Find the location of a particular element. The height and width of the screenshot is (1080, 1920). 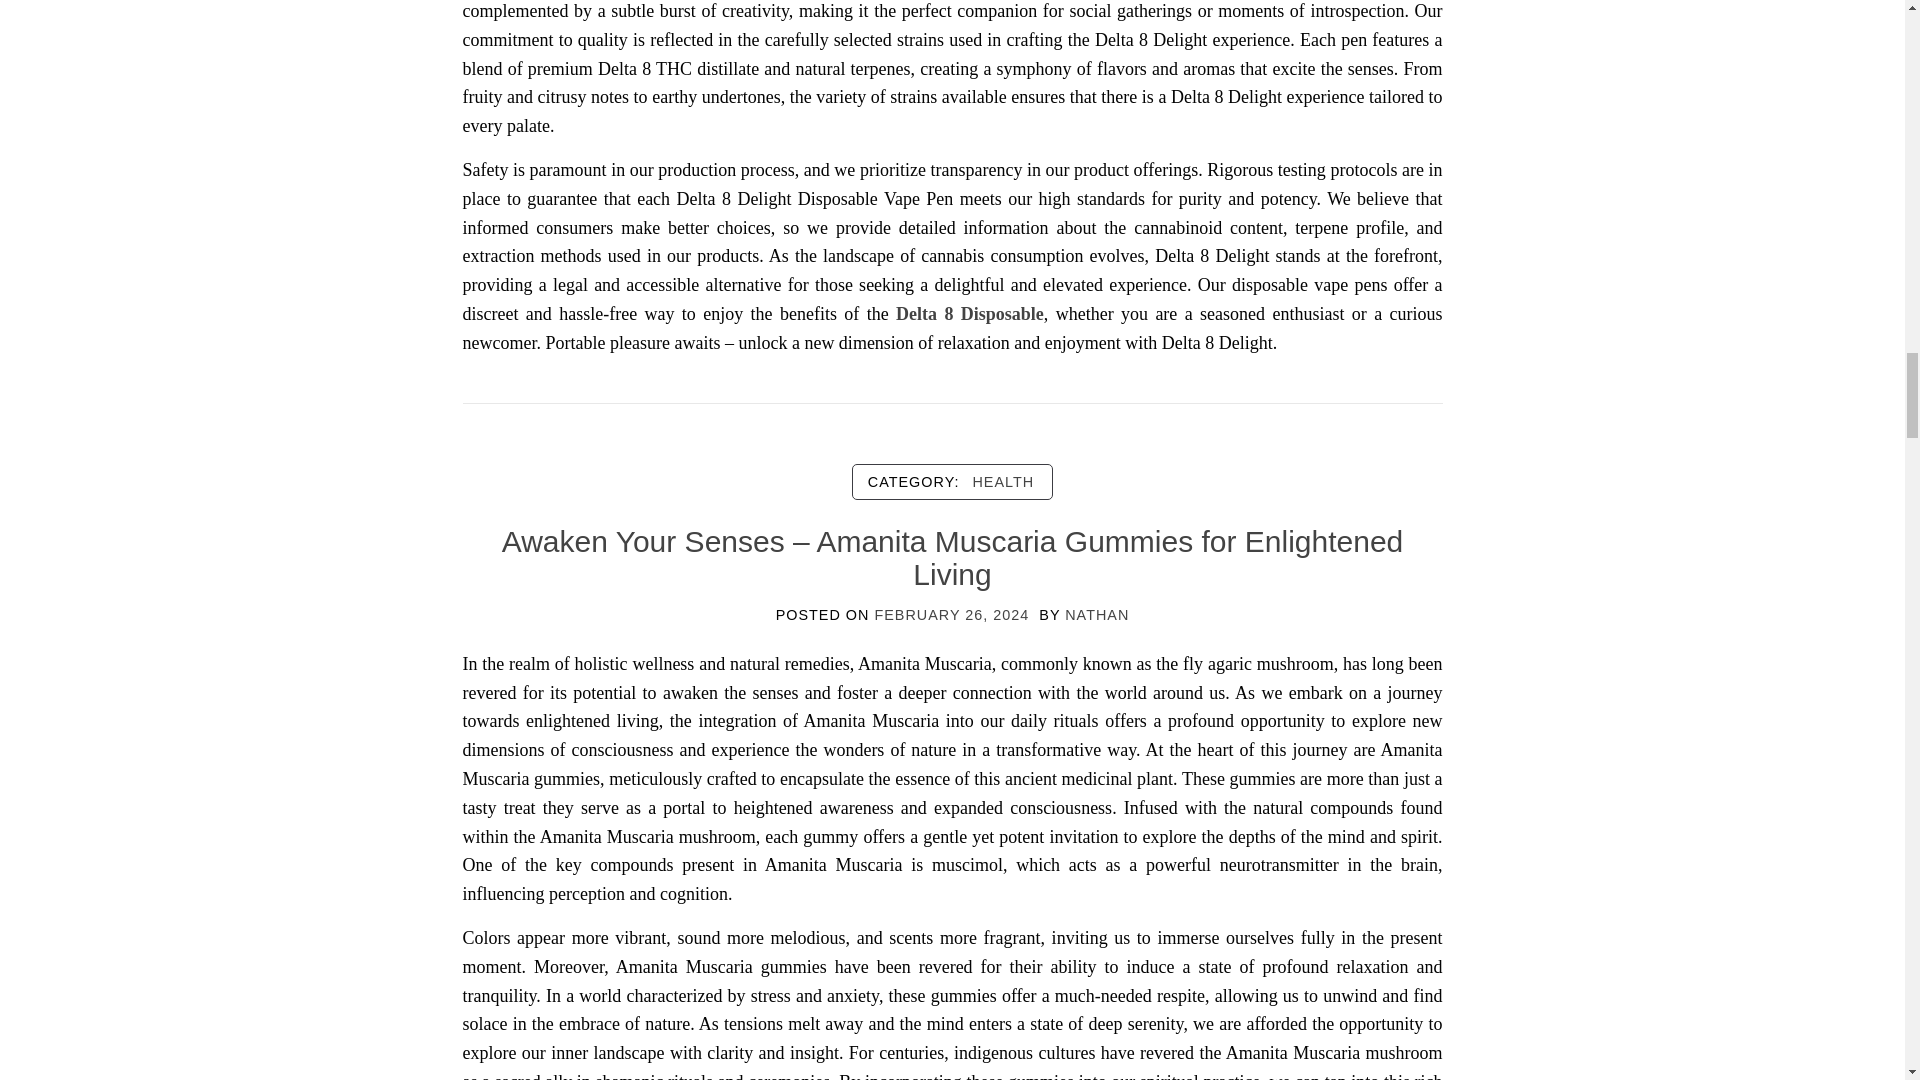

Delta 8 Disposable is located at coordinates (970, 314).